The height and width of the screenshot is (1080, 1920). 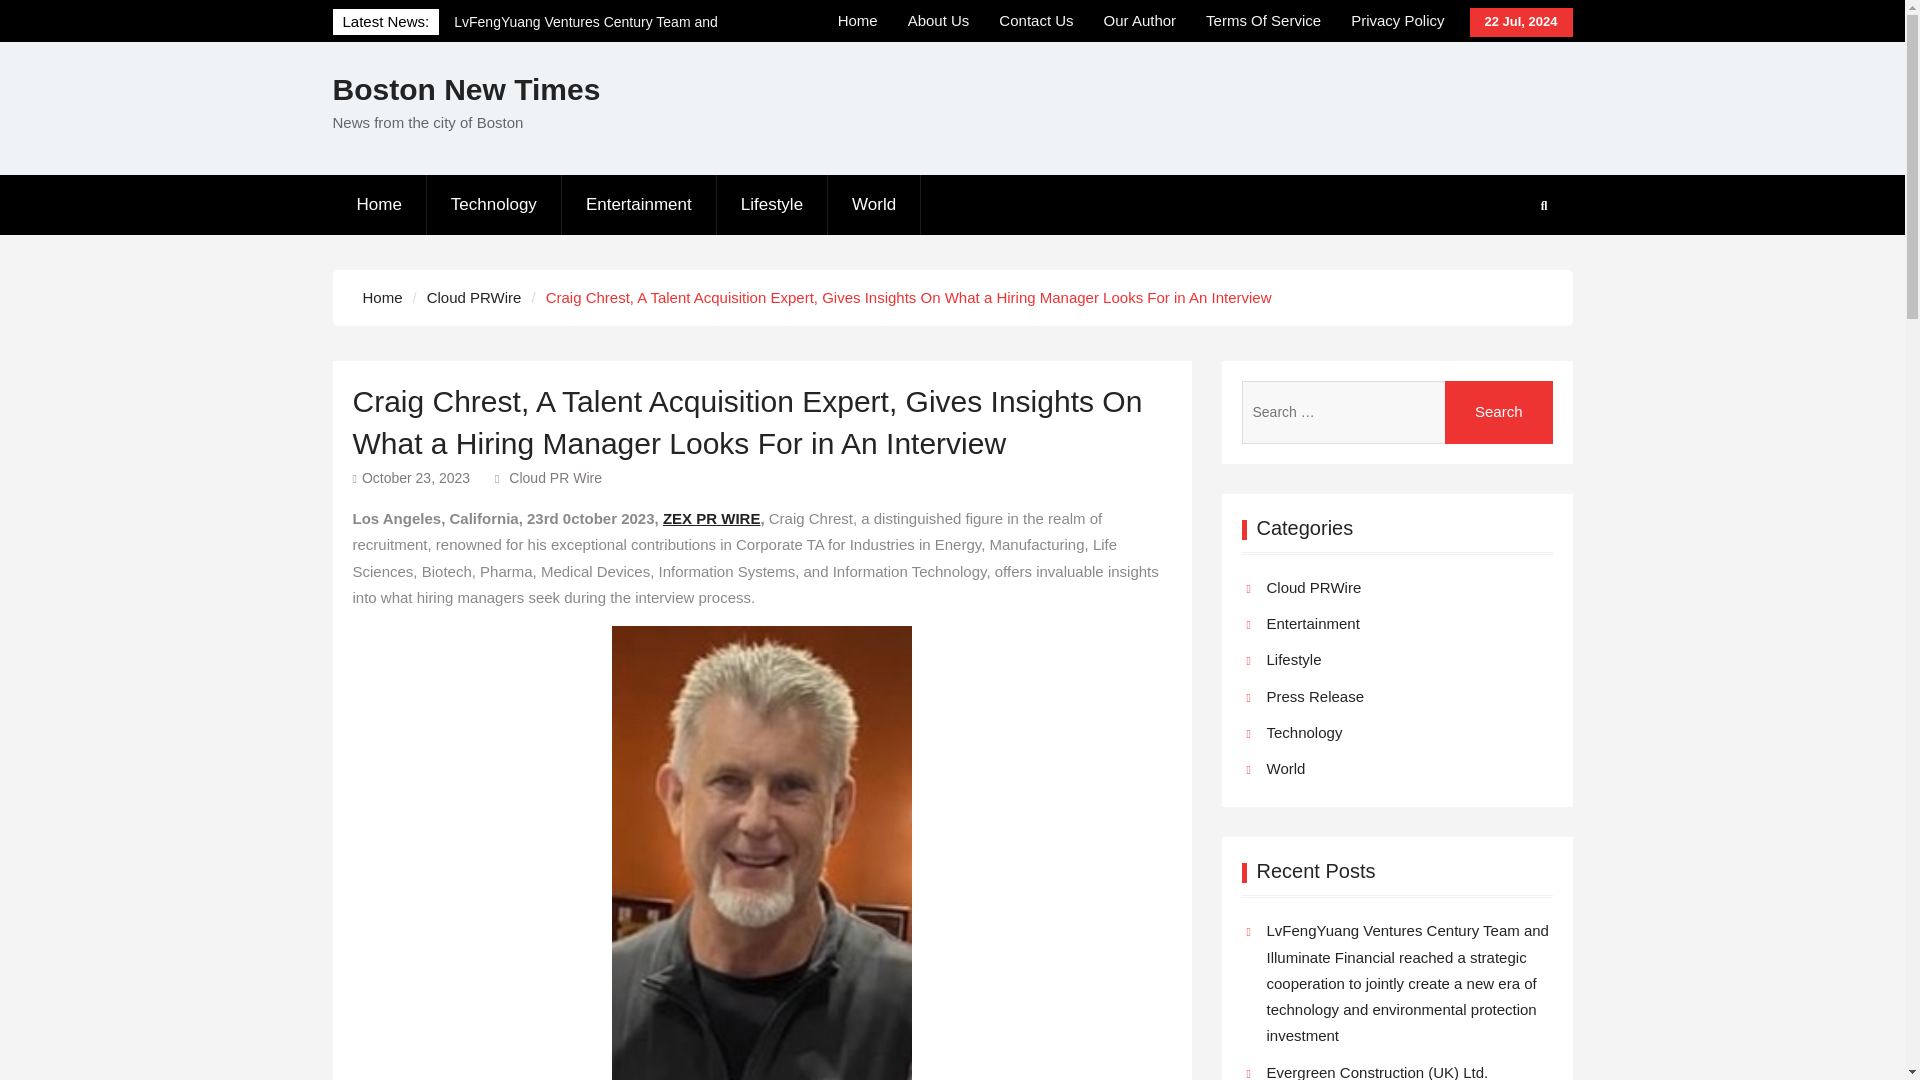 What do you see at coordinates (874, 204) in the screenshot?
I see `World` at bounding box center [874, 204].